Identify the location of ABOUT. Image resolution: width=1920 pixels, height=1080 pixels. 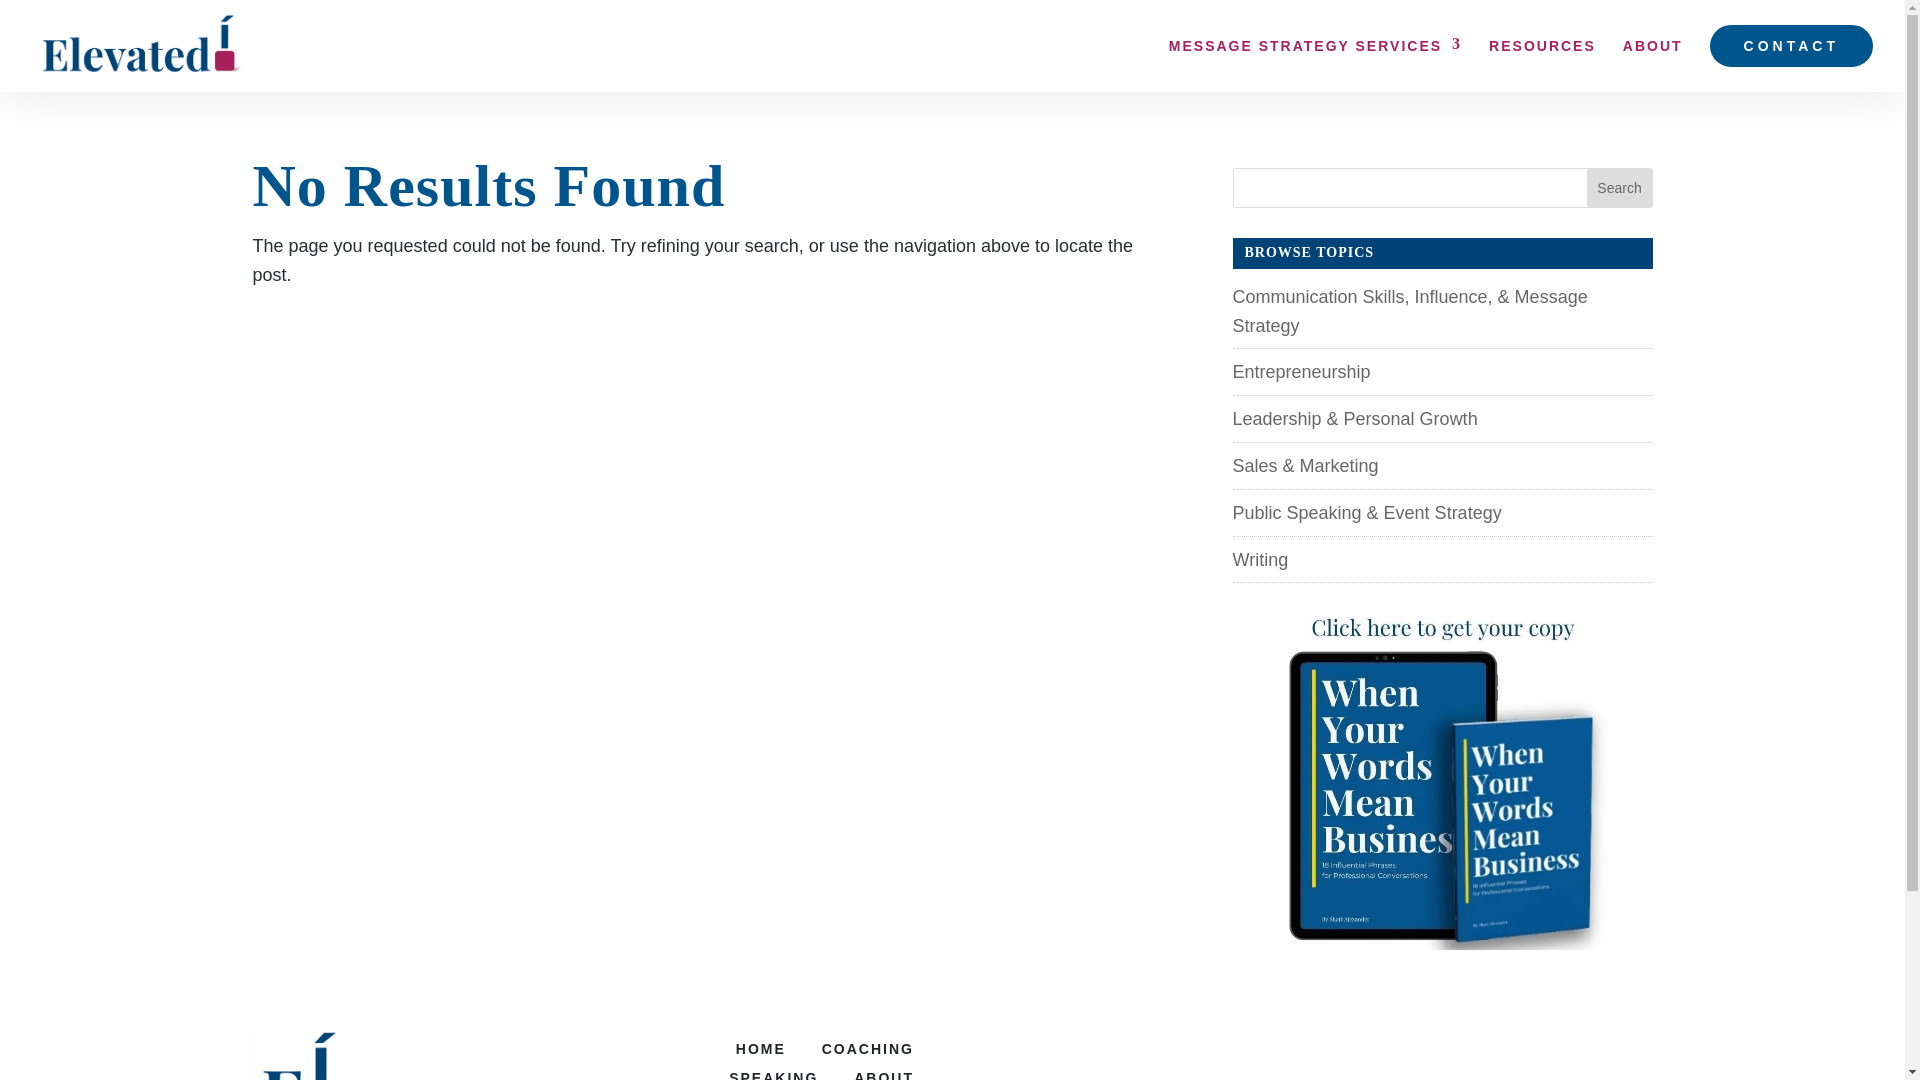
(1652, 58).